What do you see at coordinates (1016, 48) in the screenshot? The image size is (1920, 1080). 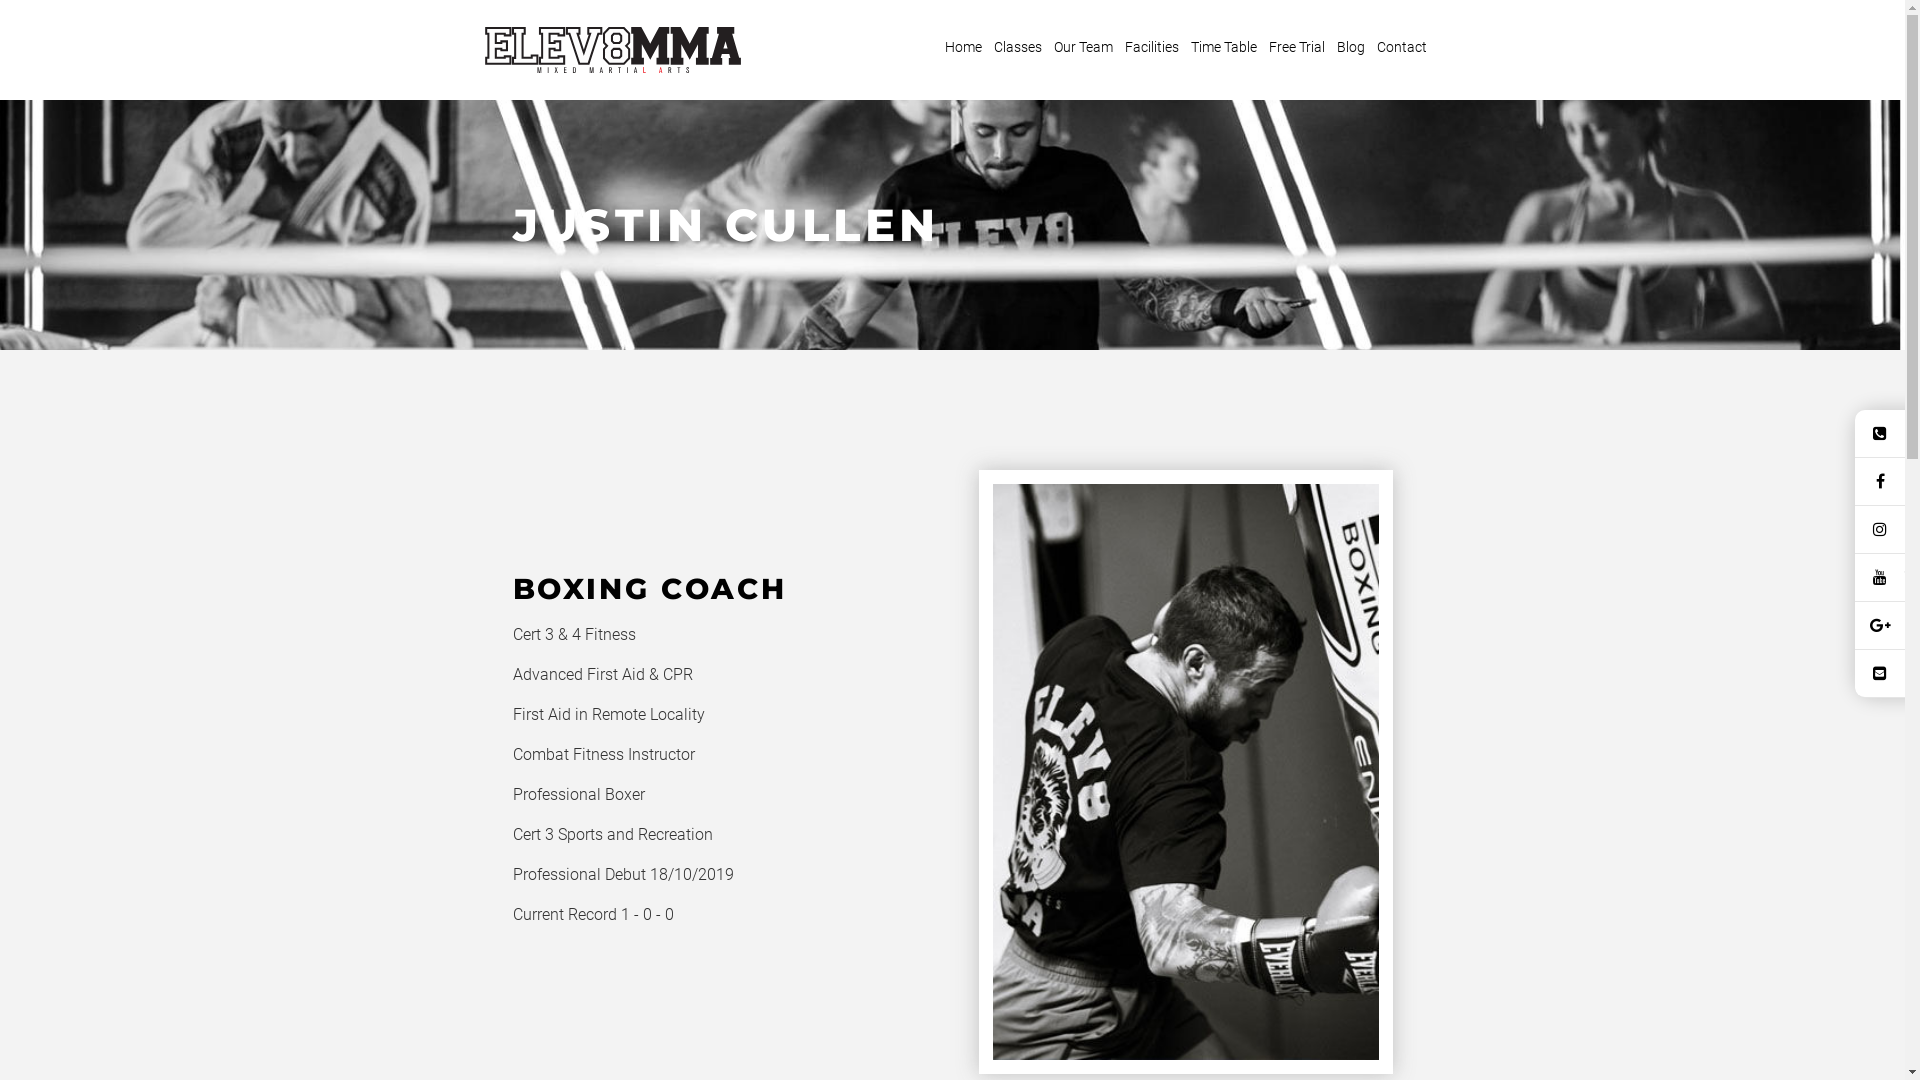 I see `Classes` at bounding box center [1016, 48].